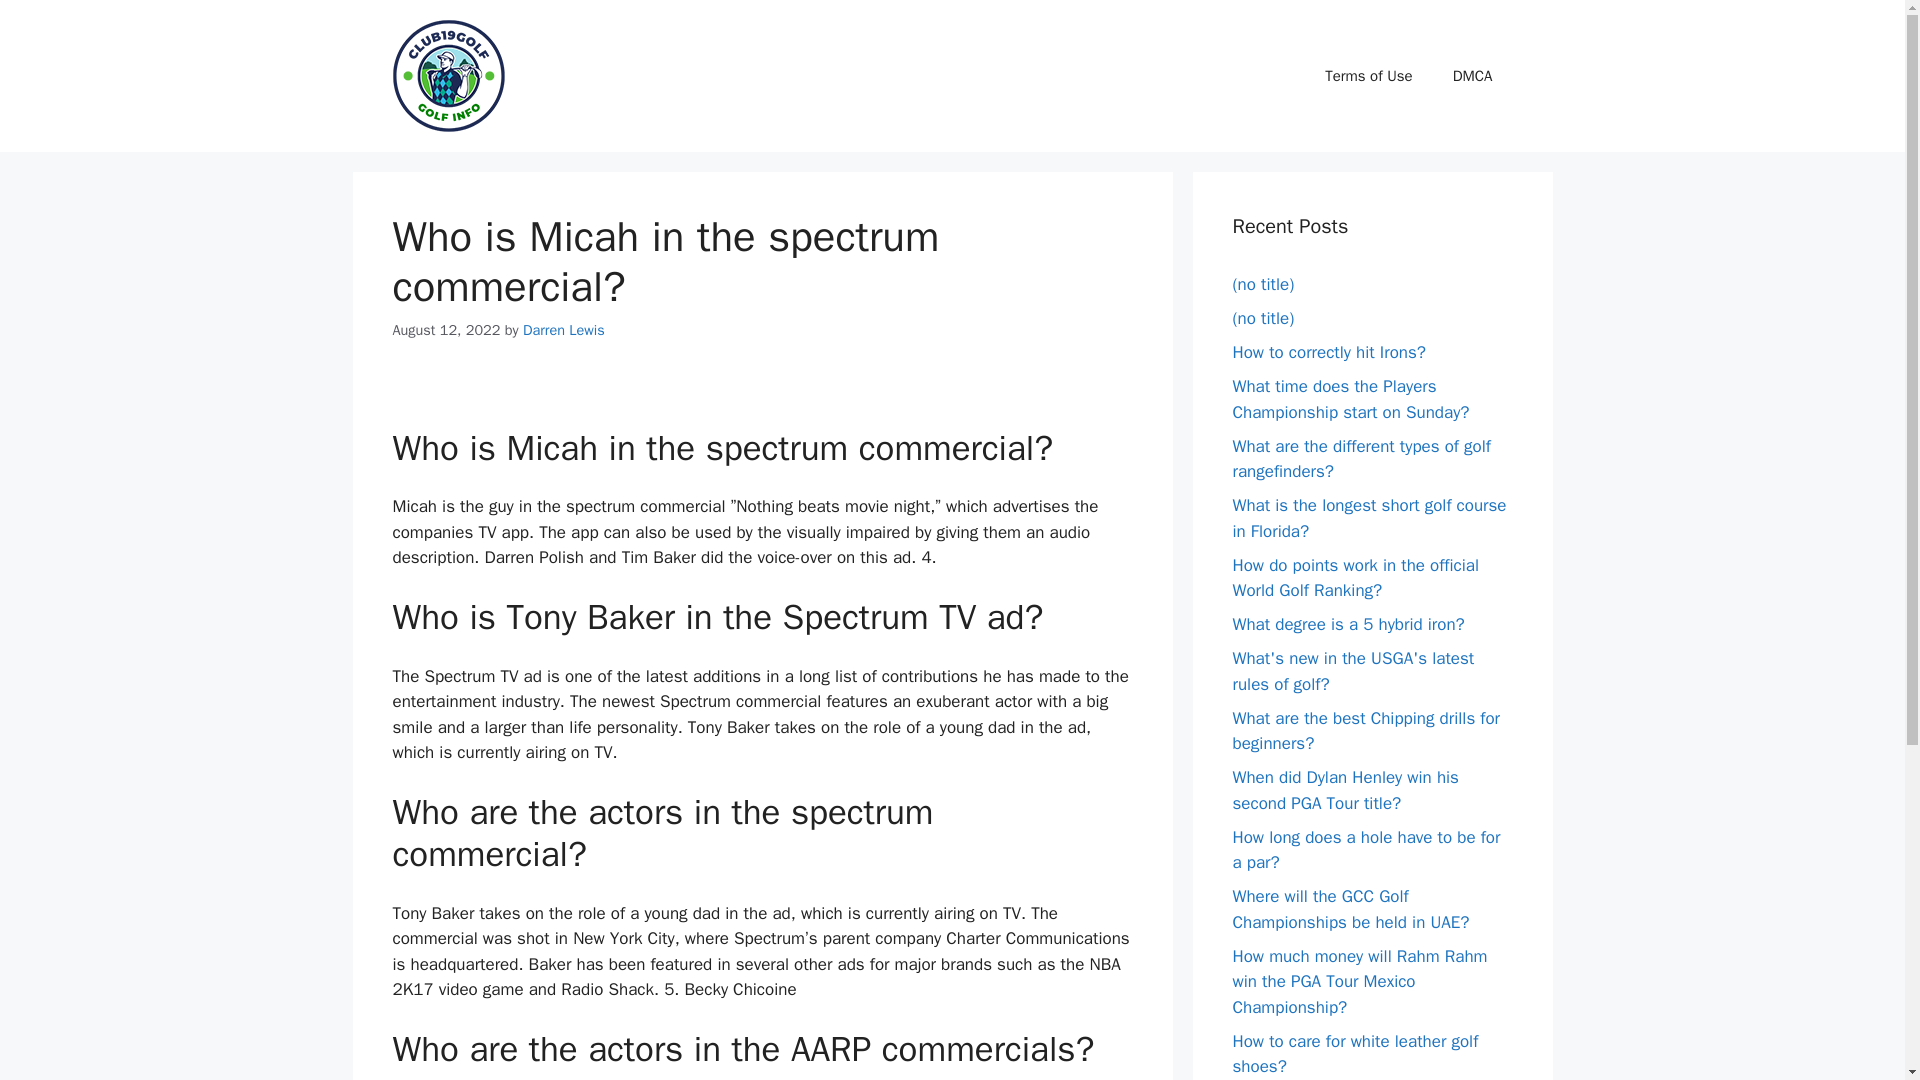 This screenshot has width=1920, height=1080. Describe the element at coordinates (447, 76) in the screenshot. I see `Club19Golf.com` at that location.